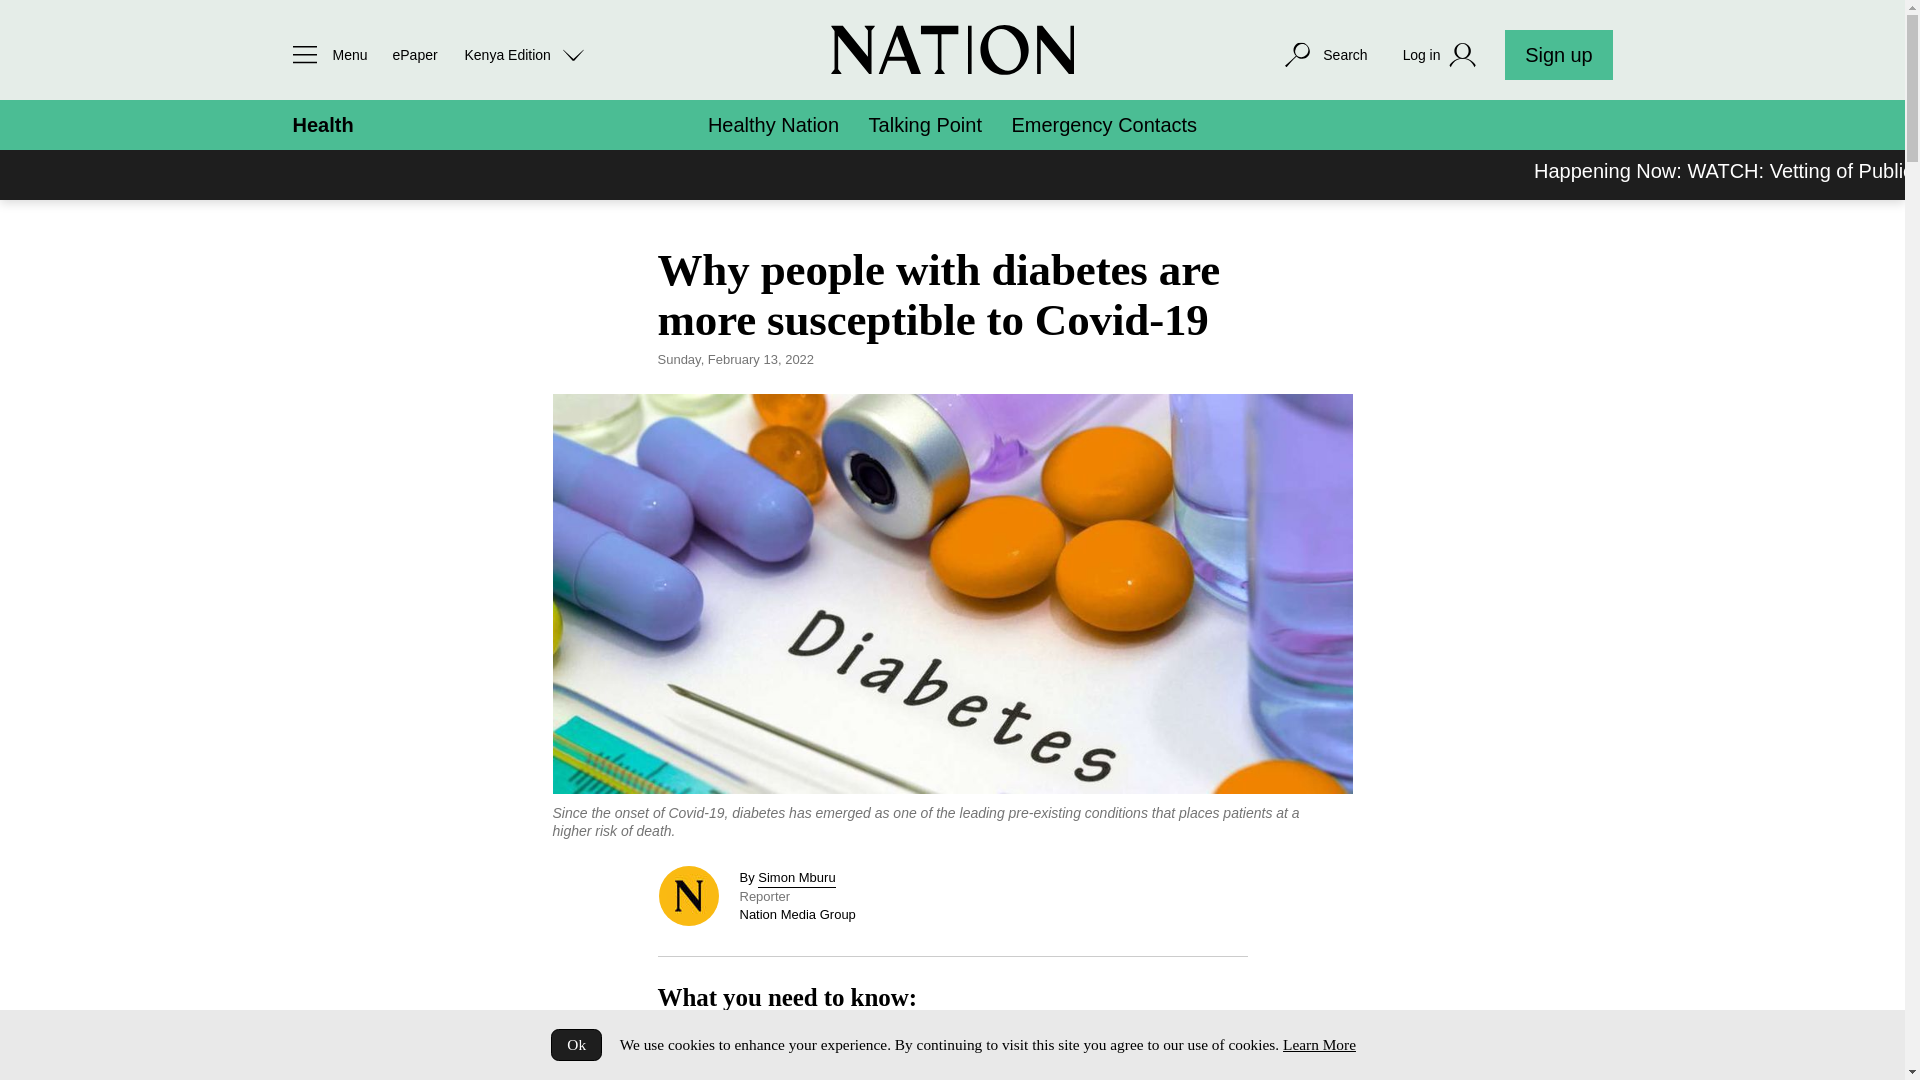 This screenshot has width=1920, height=1080. What do you see at coordinates (324, 54) in the screenshot?
I see `Menu` at bounding box center [324, 54].